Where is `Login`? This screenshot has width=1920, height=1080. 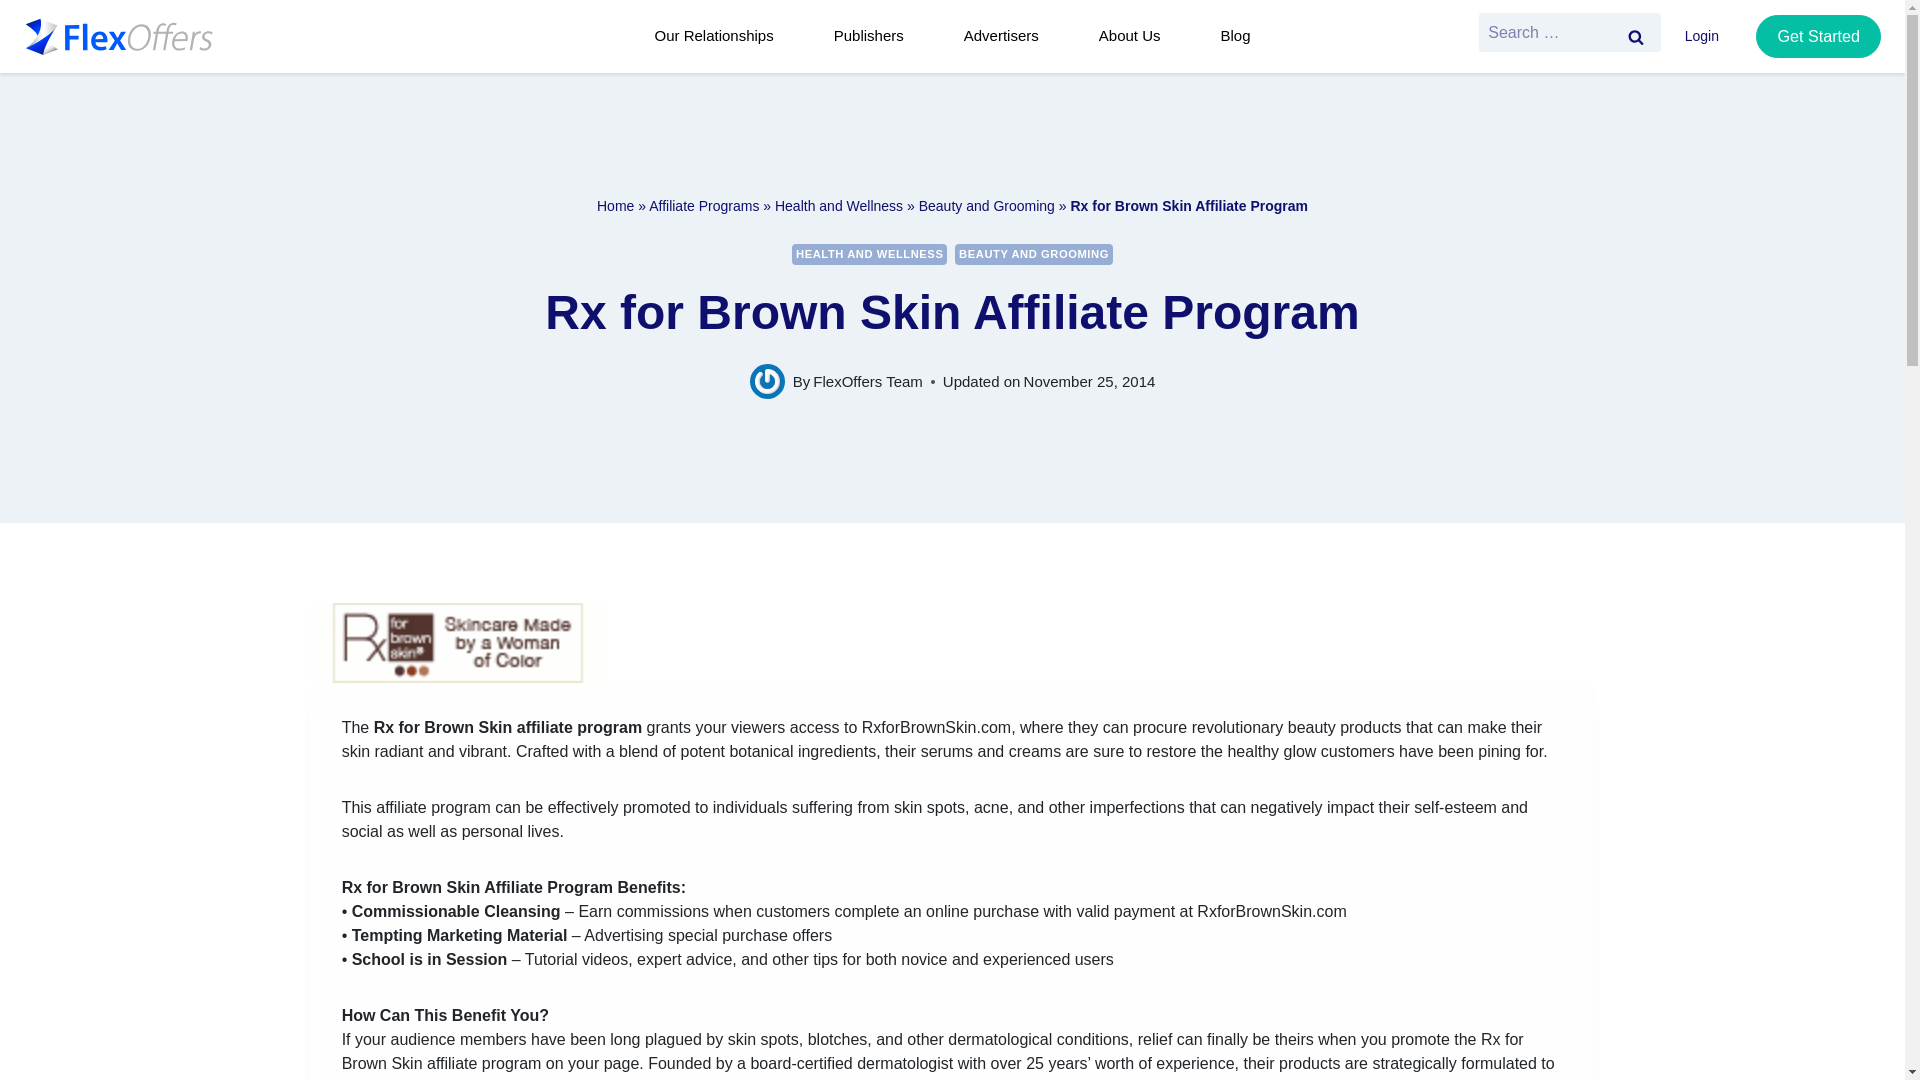
Login is located at coordinates (1708, 37).